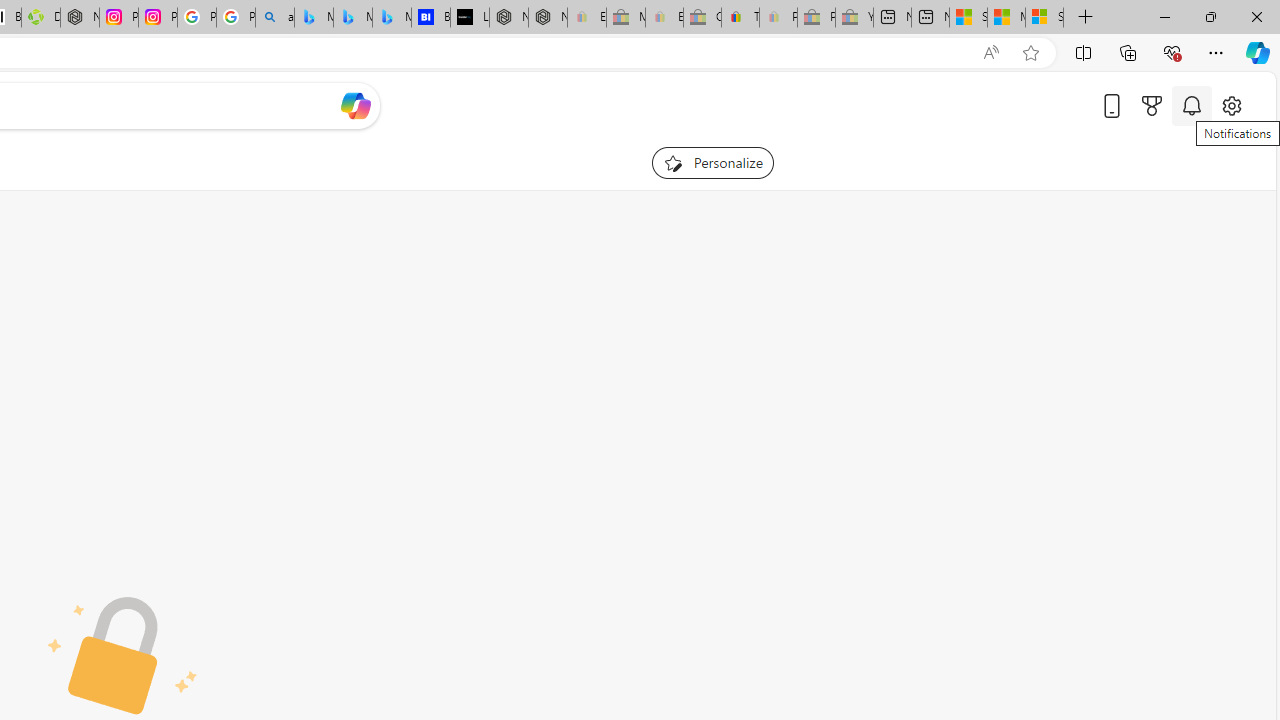 The width and height of the screenshot is (1280, 720). Describe the element at coordinates (968, 18) in the screenshot. I see `Shanghai, China hourly forecast | Microsoft Weather` at that location.